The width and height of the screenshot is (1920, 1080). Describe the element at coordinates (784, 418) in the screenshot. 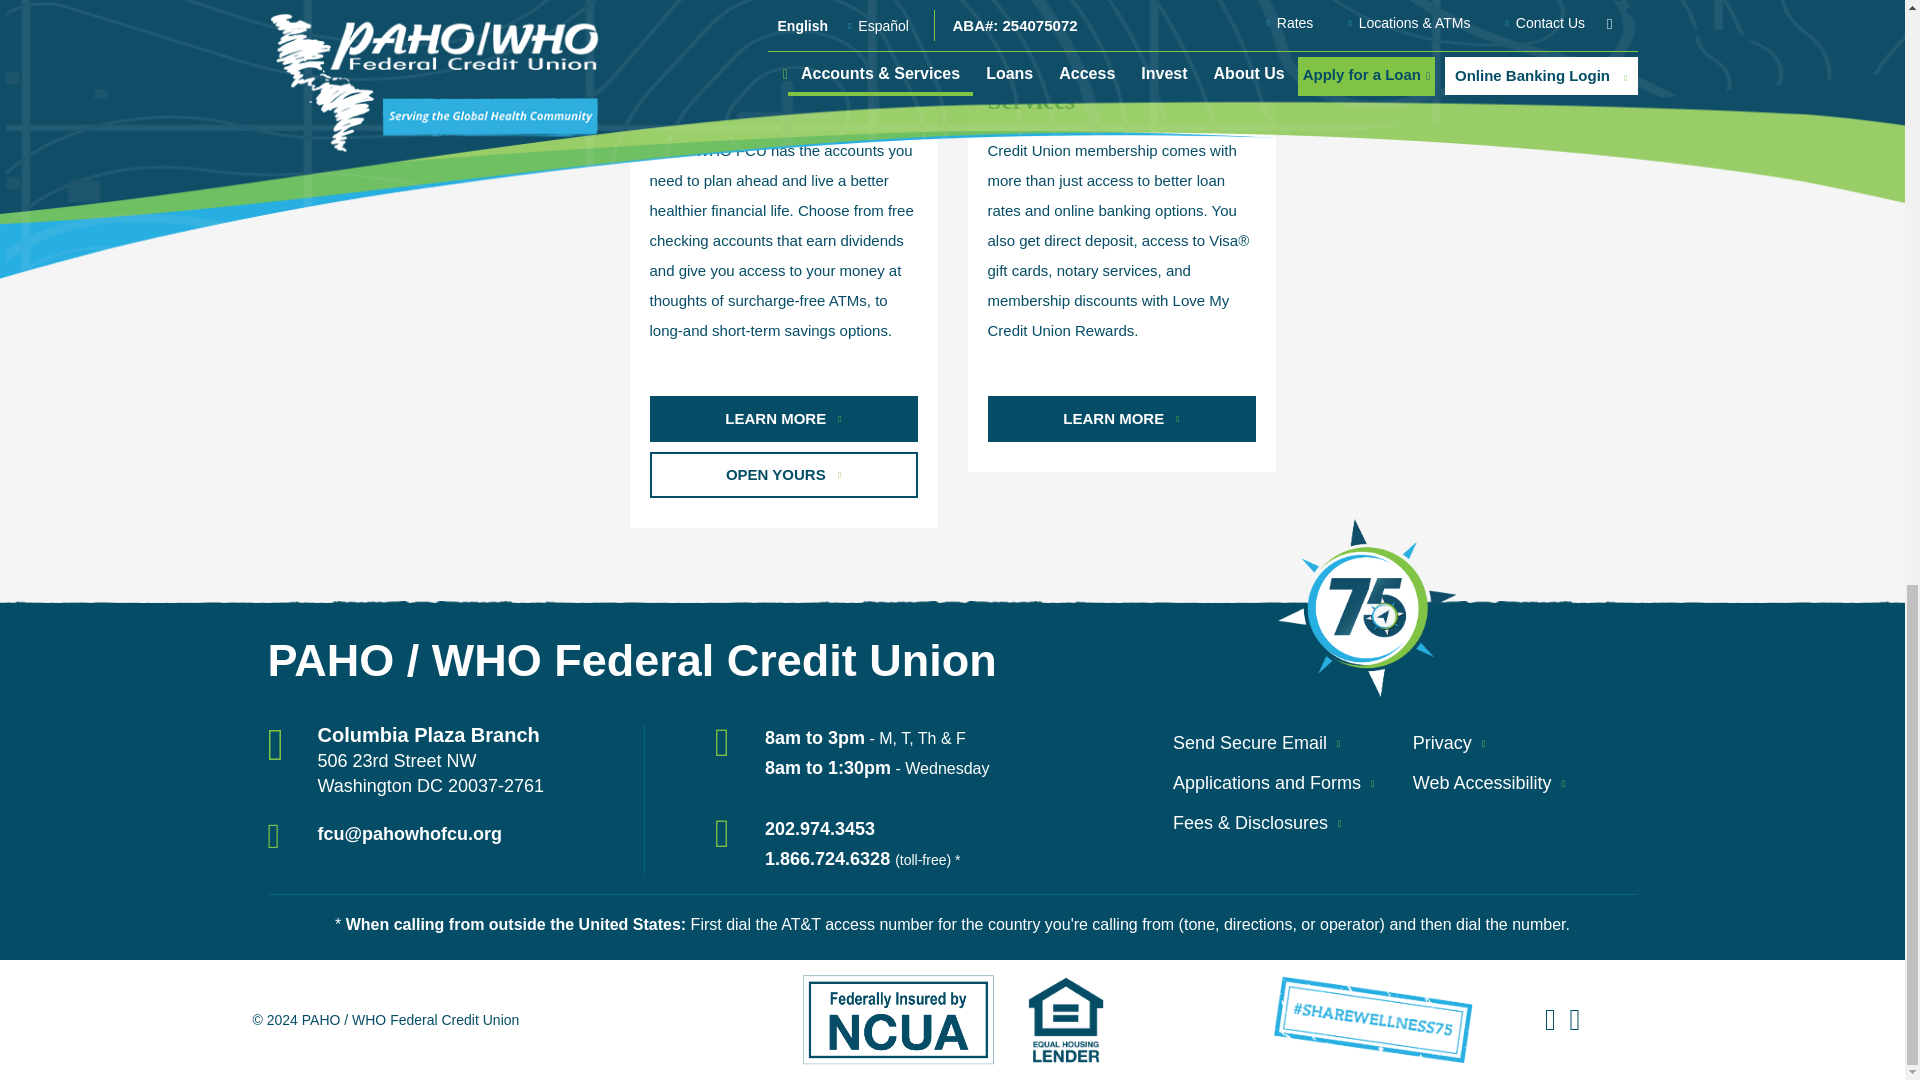

I see `More info on Accounts` at that location.